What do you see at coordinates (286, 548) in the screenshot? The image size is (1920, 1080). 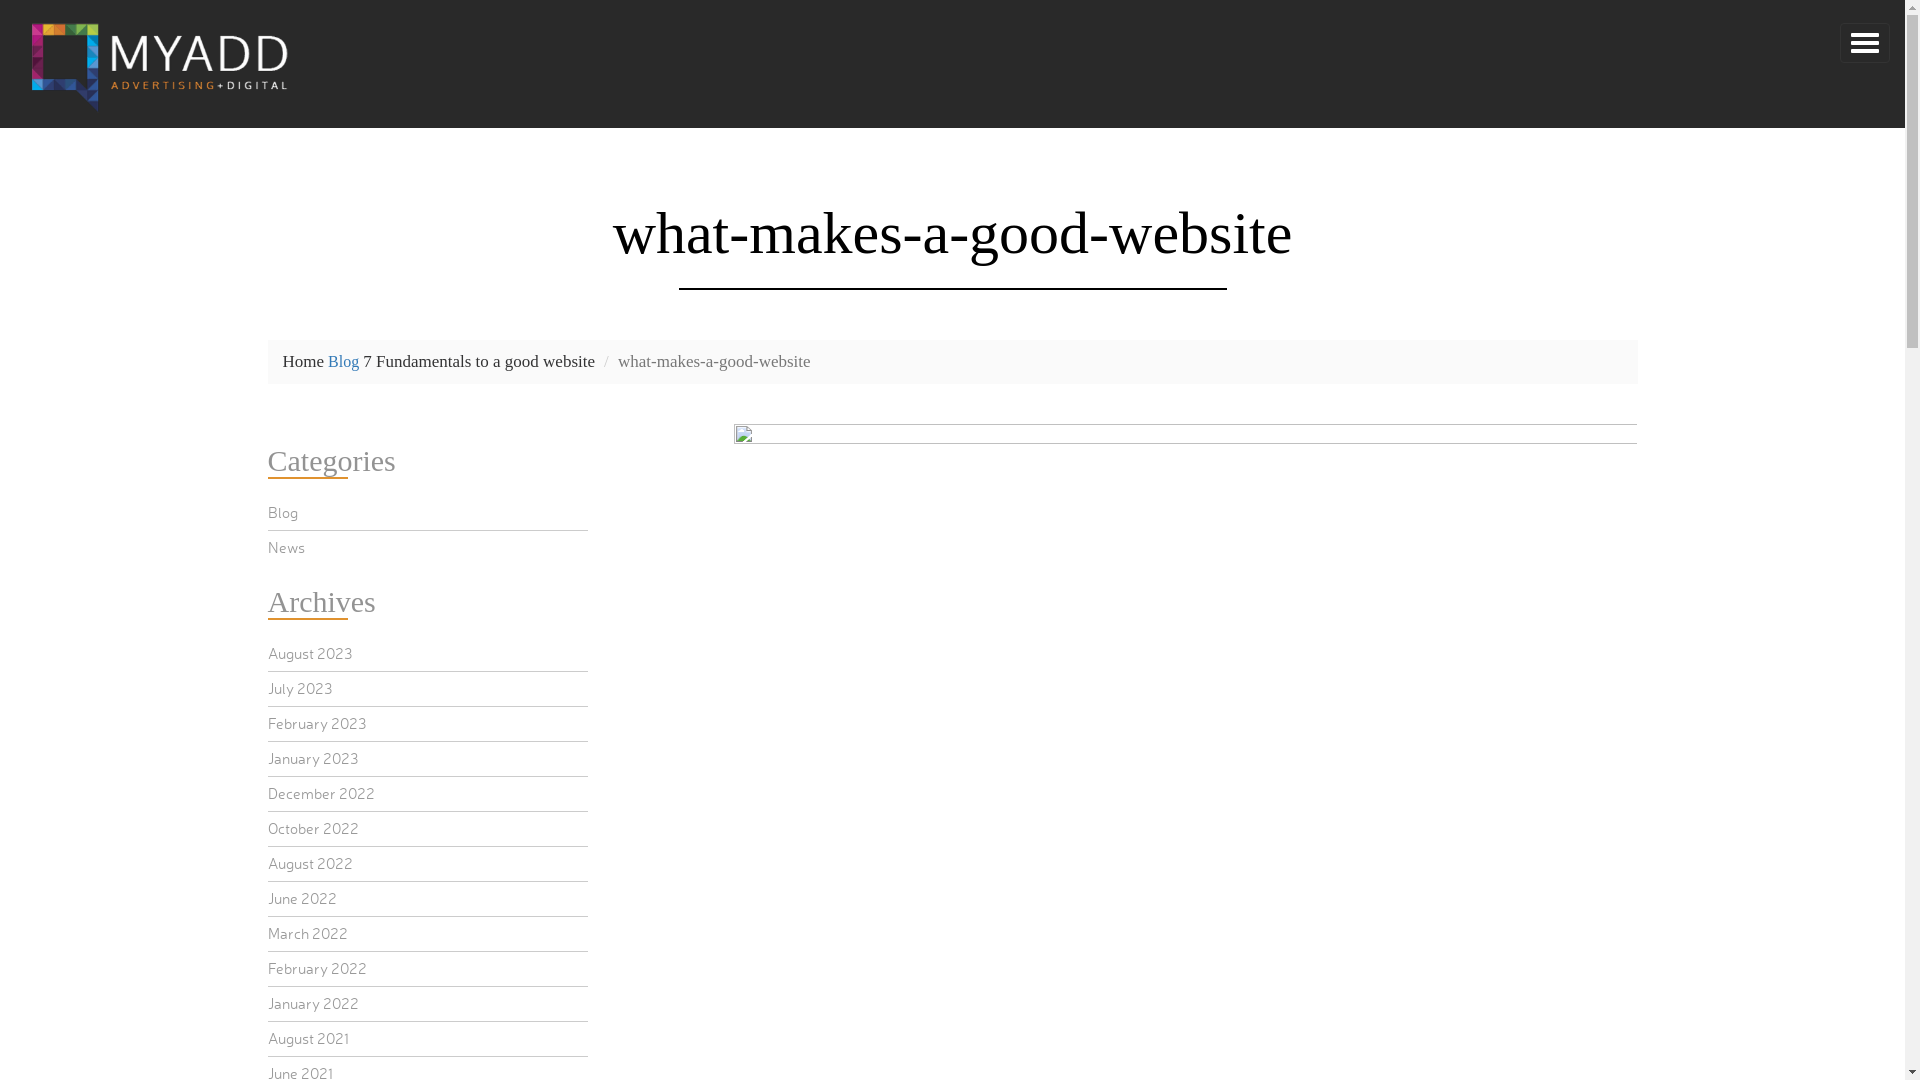 I see `News` at bounding box center [286, 548].